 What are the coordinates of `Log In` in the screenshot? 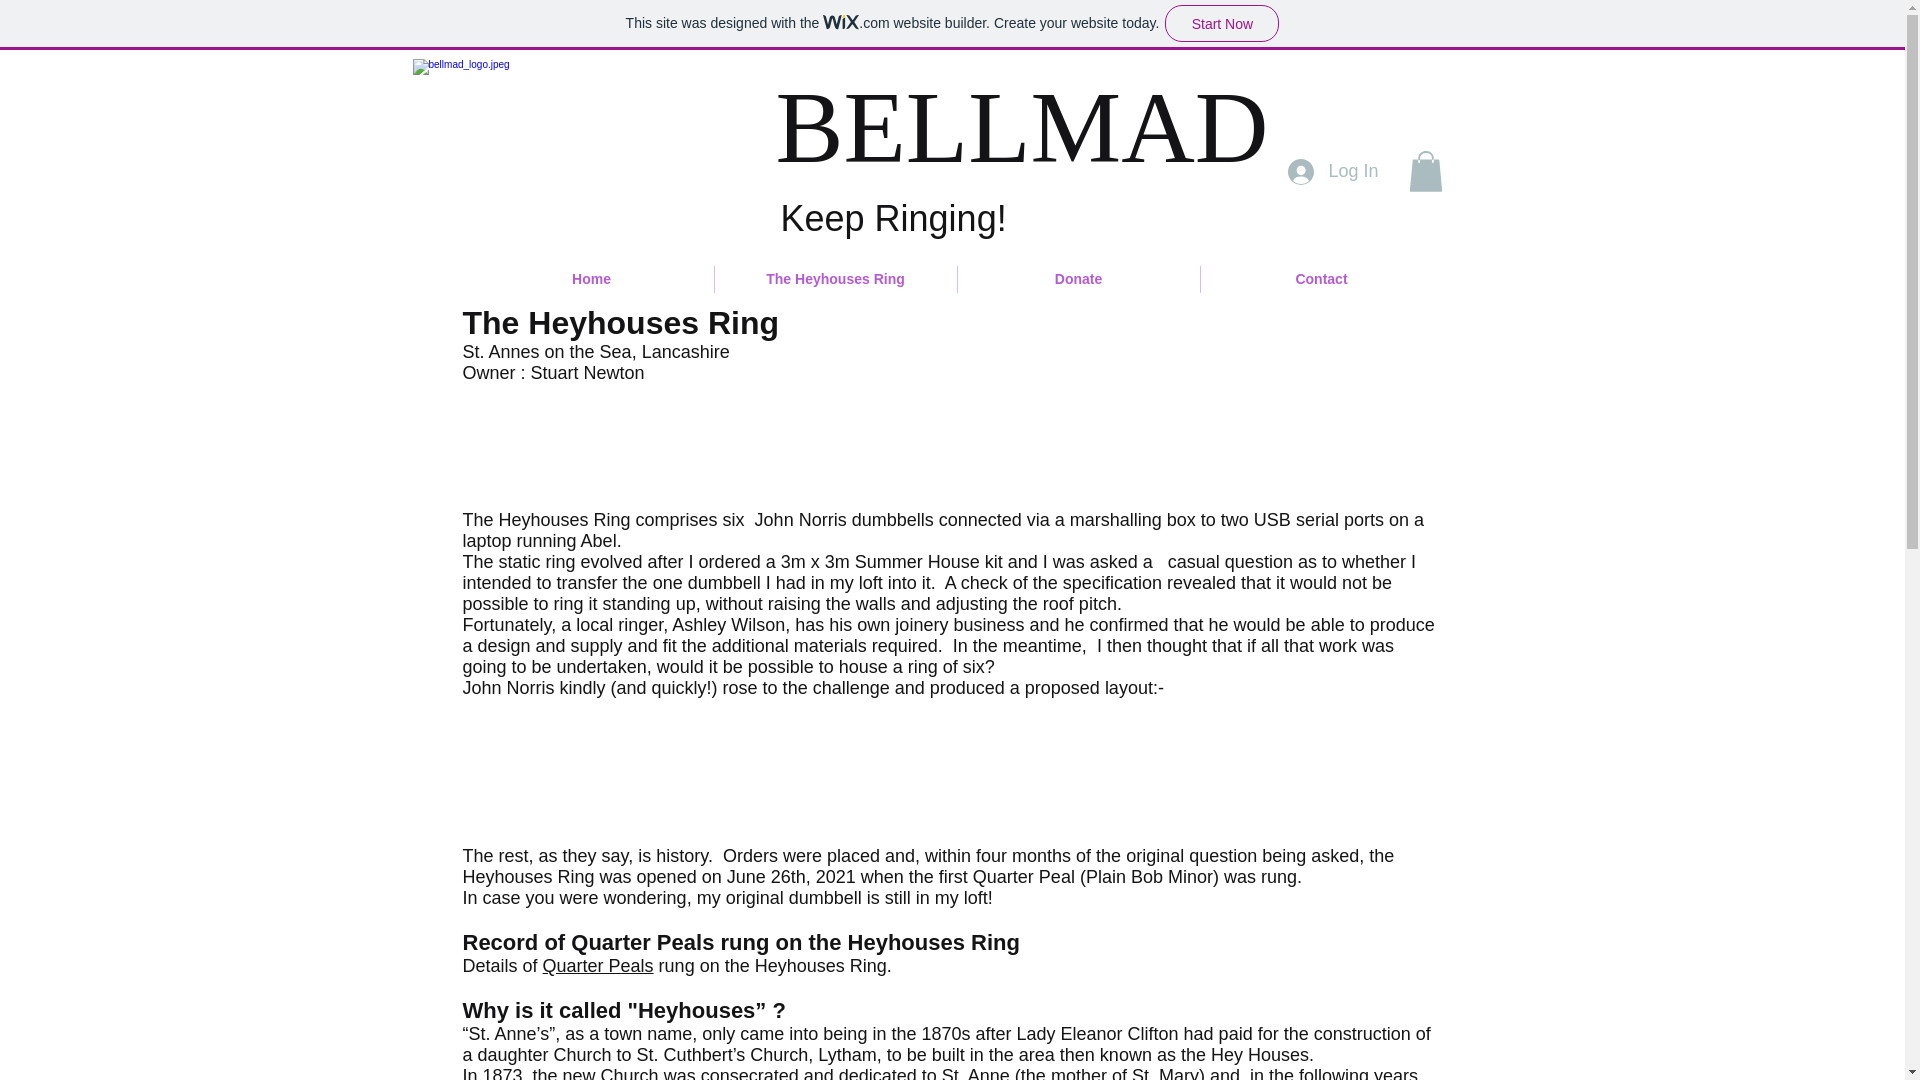 It's located at (1333, 172).